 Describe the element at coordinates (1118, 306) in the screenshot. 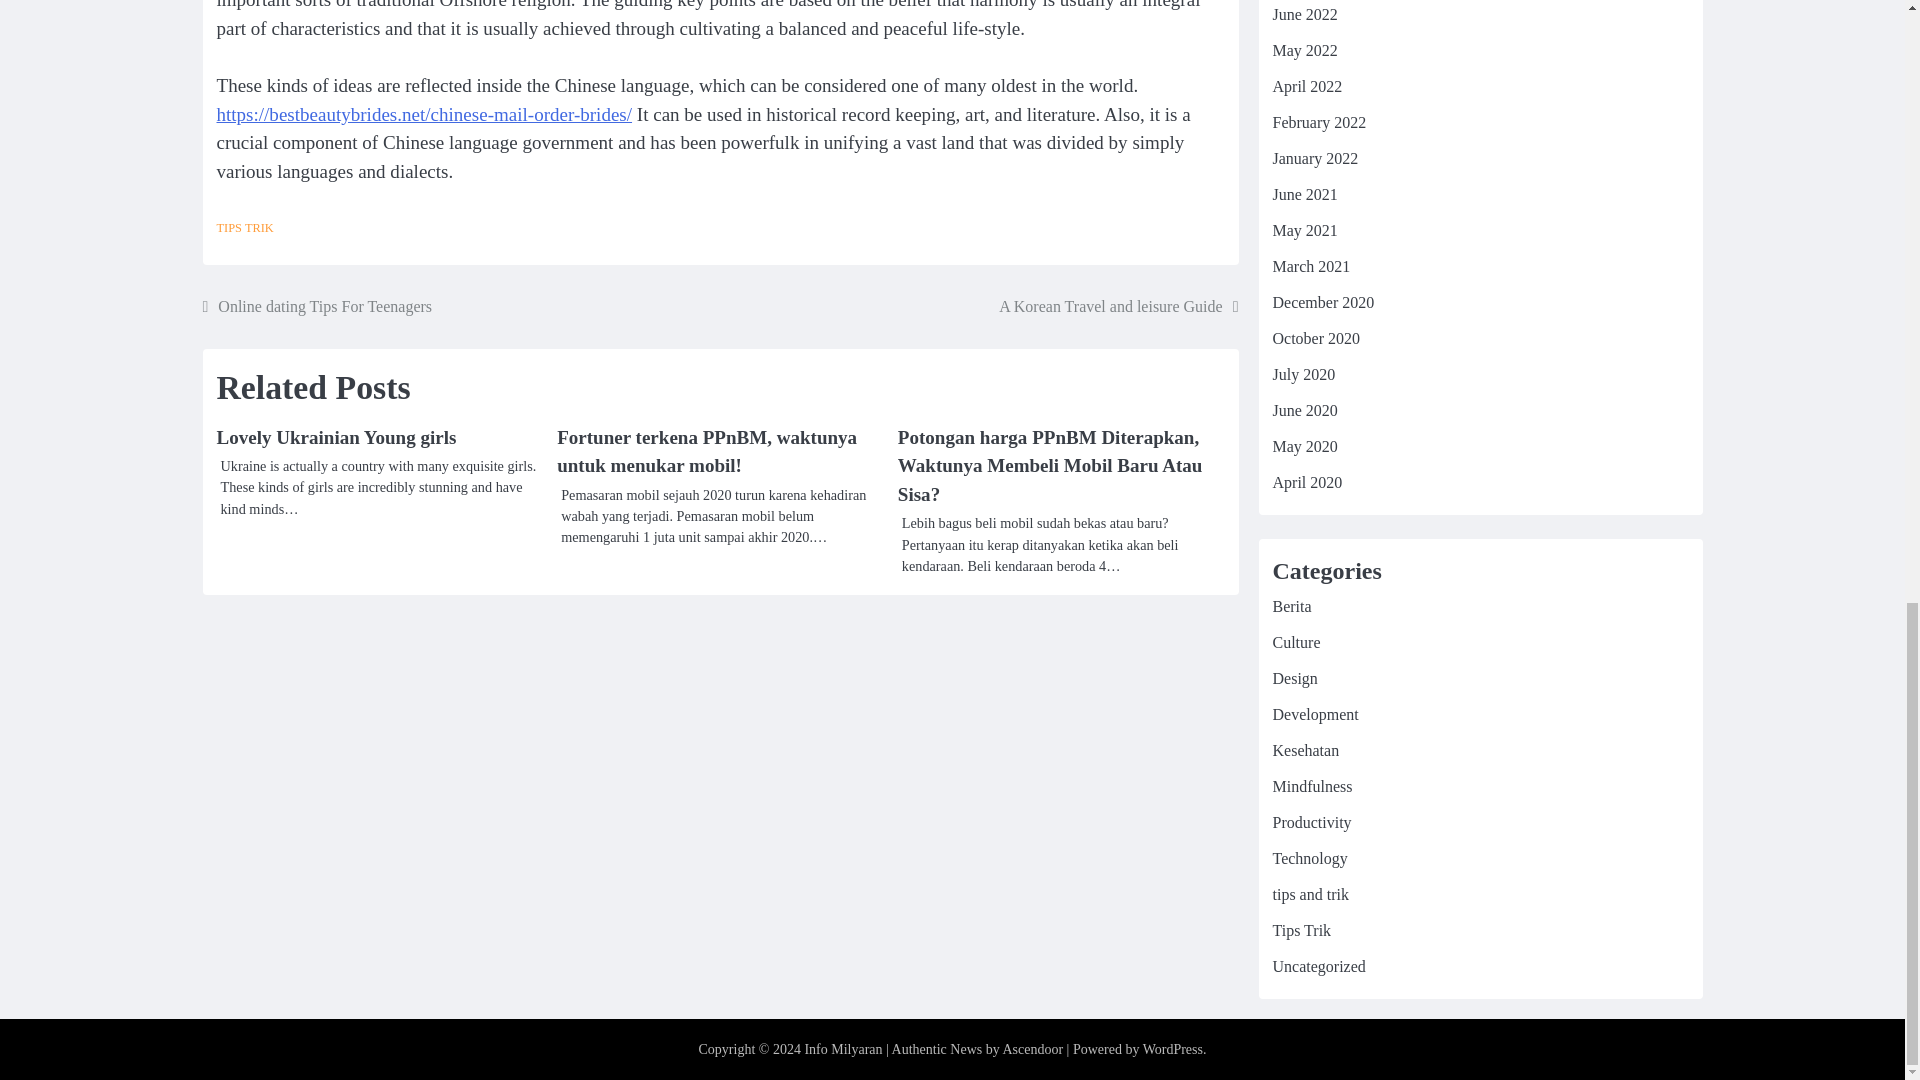

I see `A Korean Travel and leisure Guide` at that location.